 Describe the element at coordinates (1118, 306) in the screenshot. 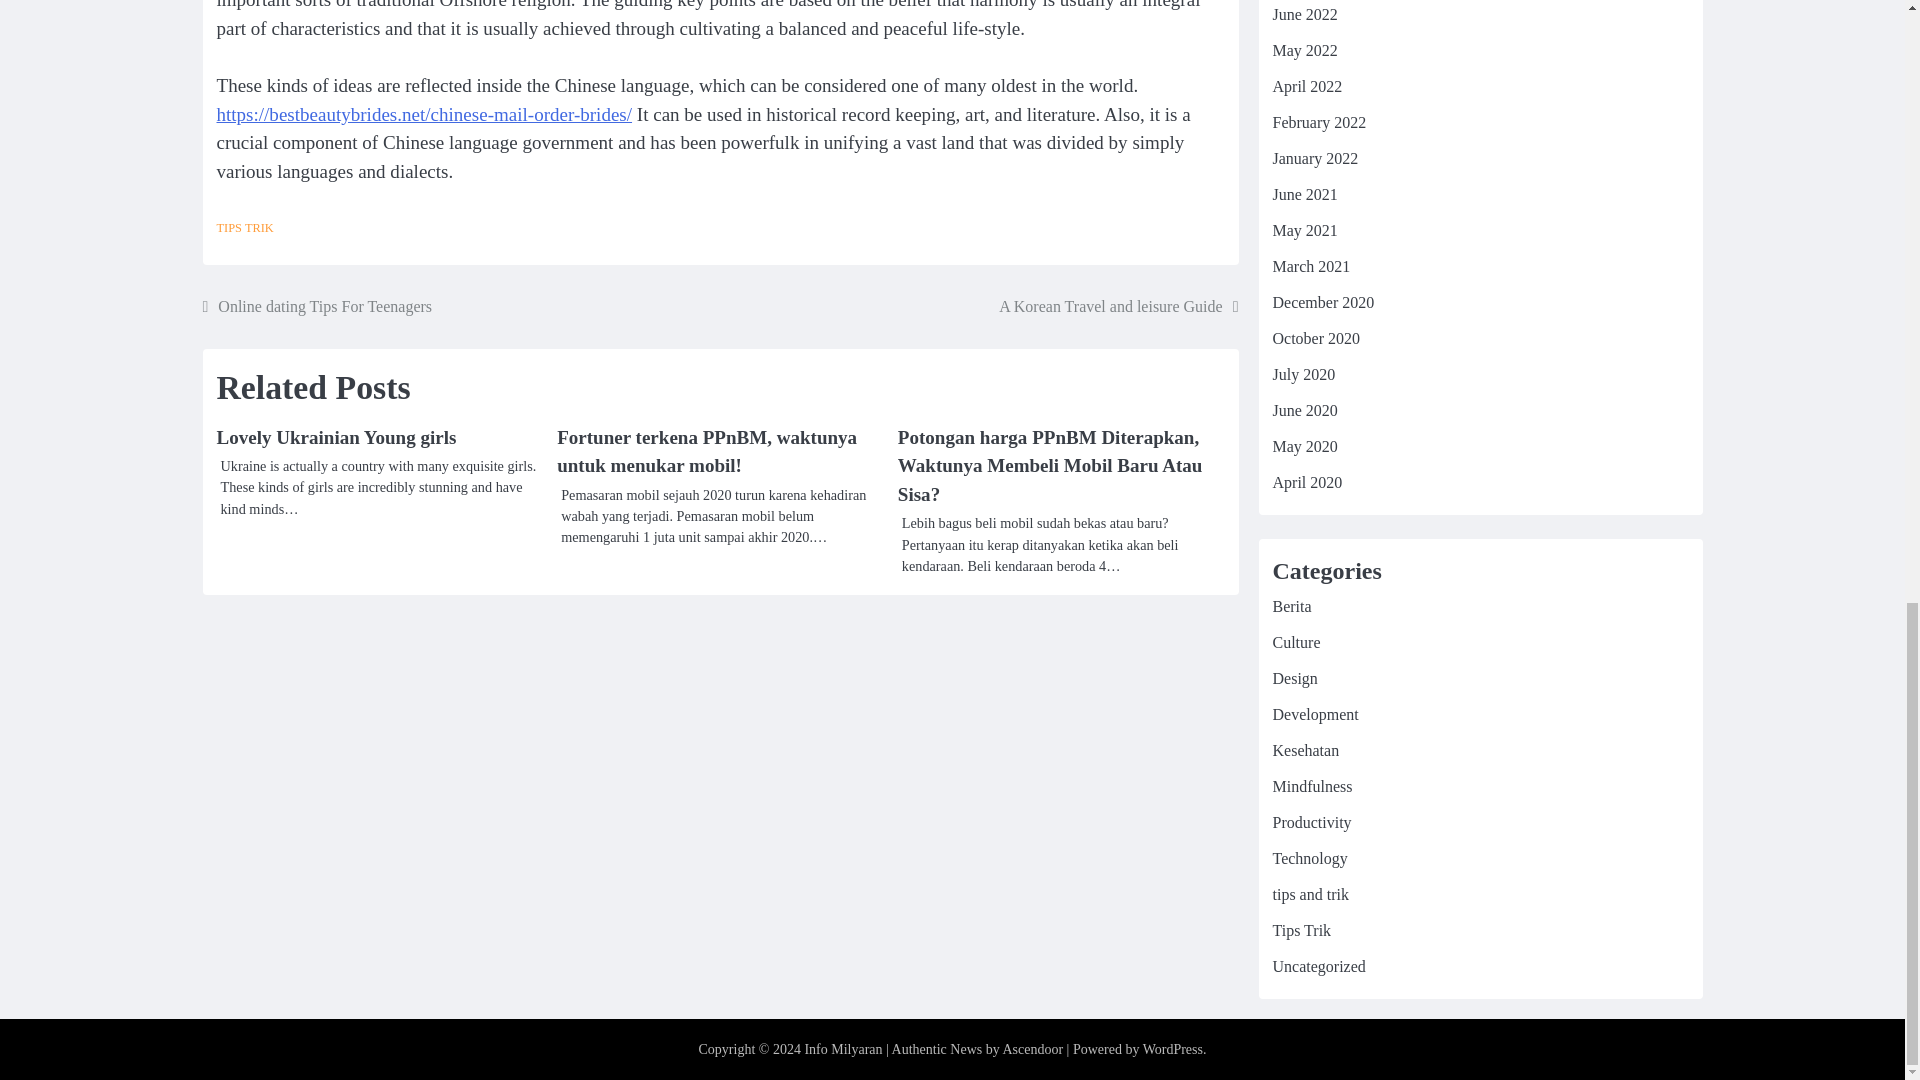

I see `A Korean Travel and leisure Guide` at that location.